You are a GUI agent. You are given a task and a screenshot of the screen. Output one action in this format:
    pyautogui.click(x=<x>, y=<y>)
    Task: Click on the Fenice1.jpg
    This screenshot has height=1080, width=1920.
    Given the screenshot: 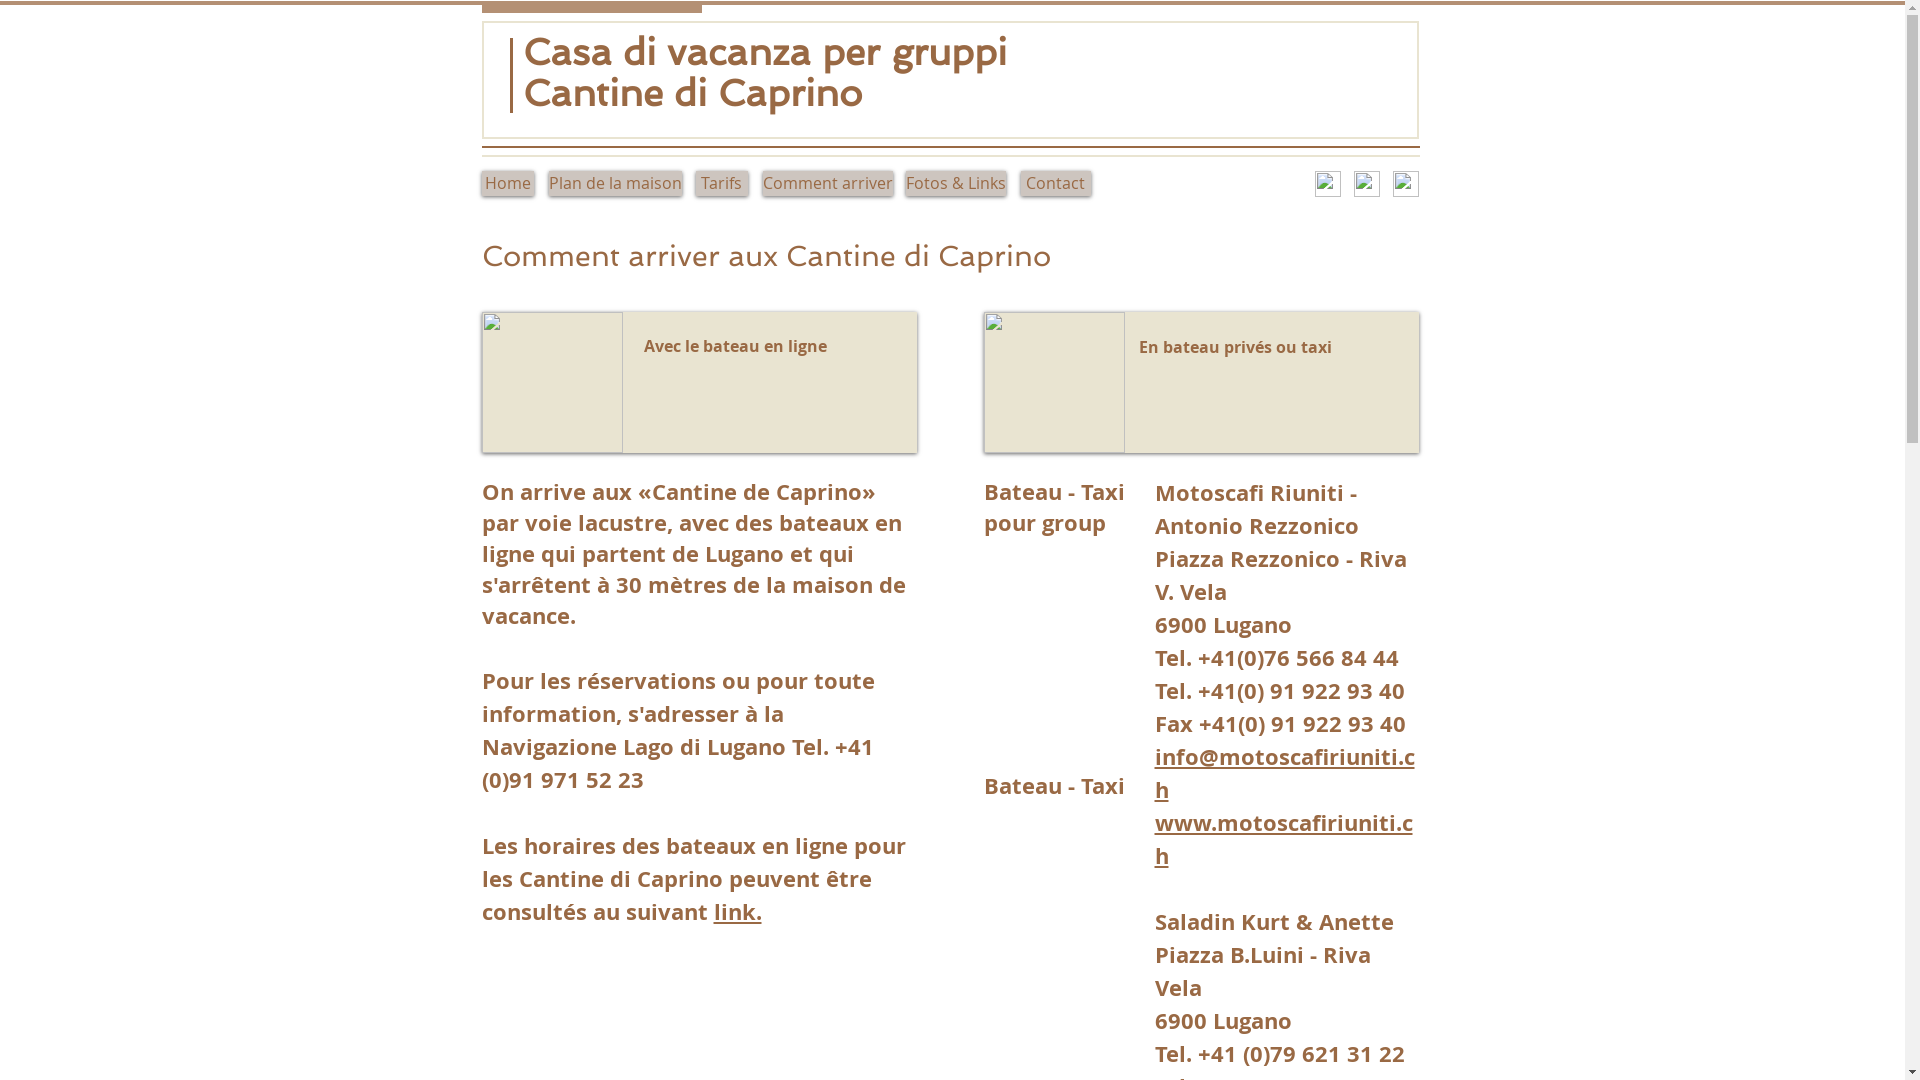 What is the action you would take?
    pyautogui.click(x=1054, y=382)
    